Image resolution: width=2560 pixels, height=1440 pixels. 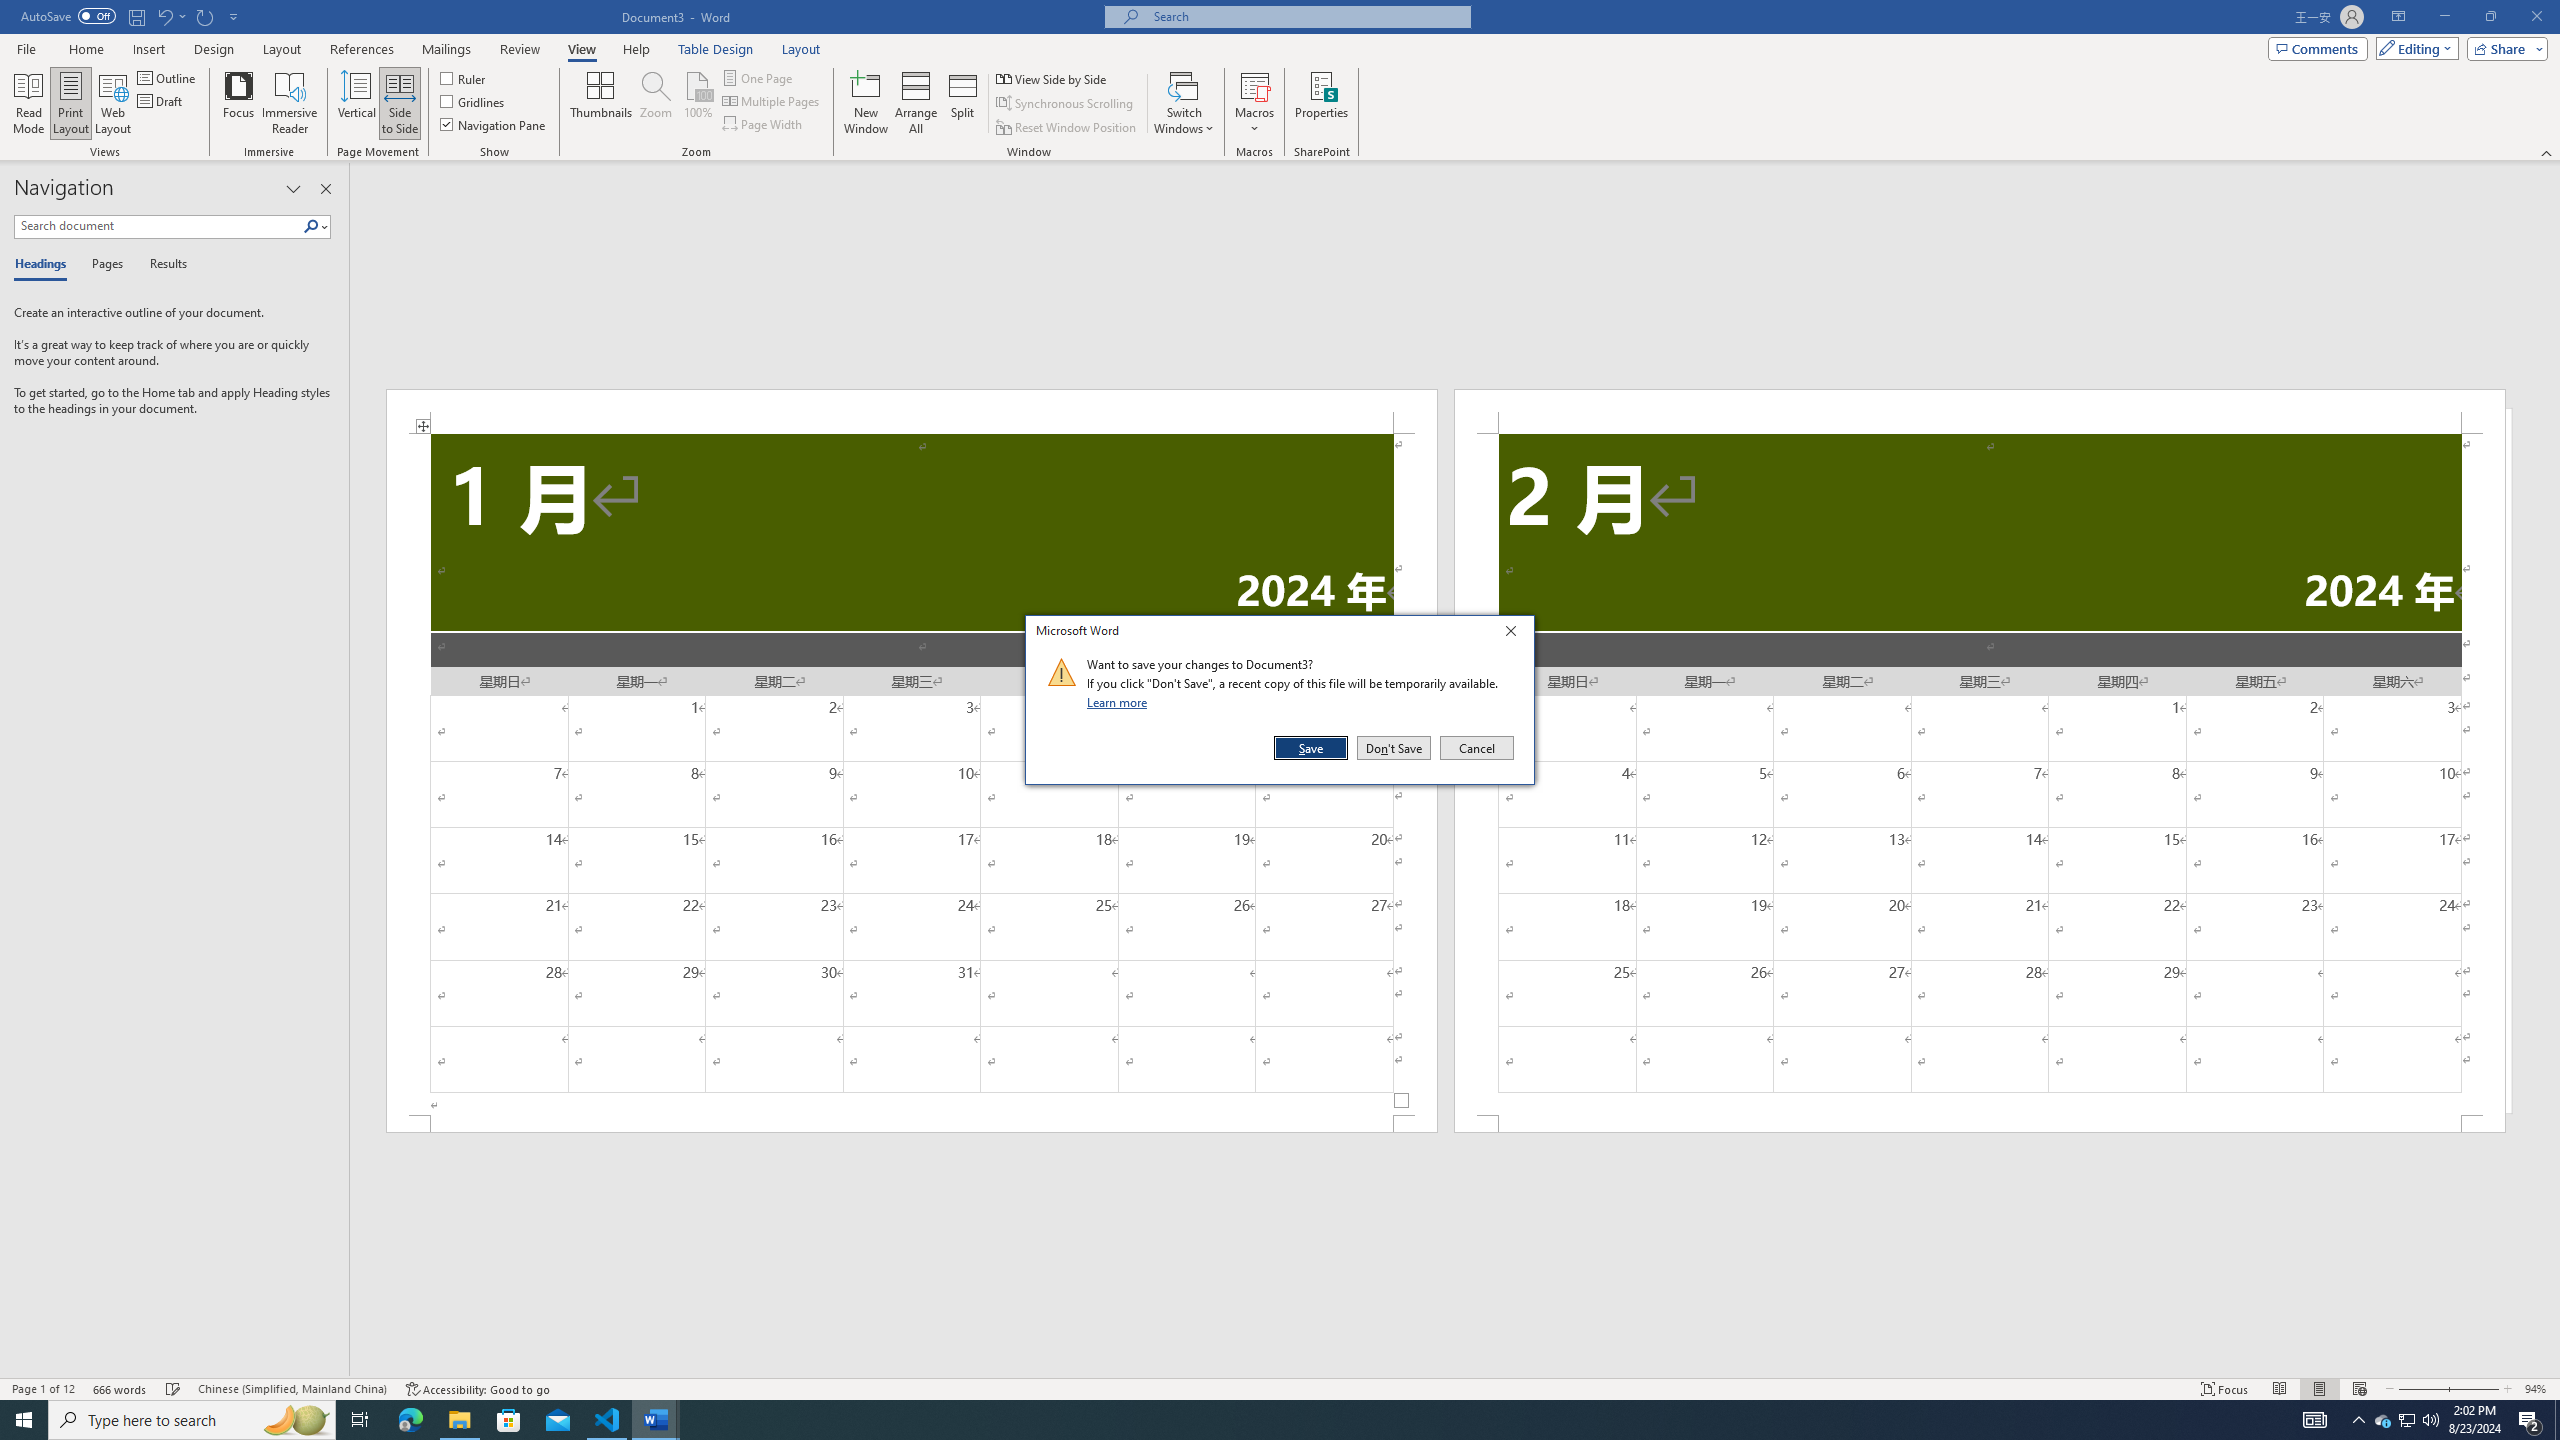 I want to click on Page Number Page 1 of 12, so click(x=43, y=1389).